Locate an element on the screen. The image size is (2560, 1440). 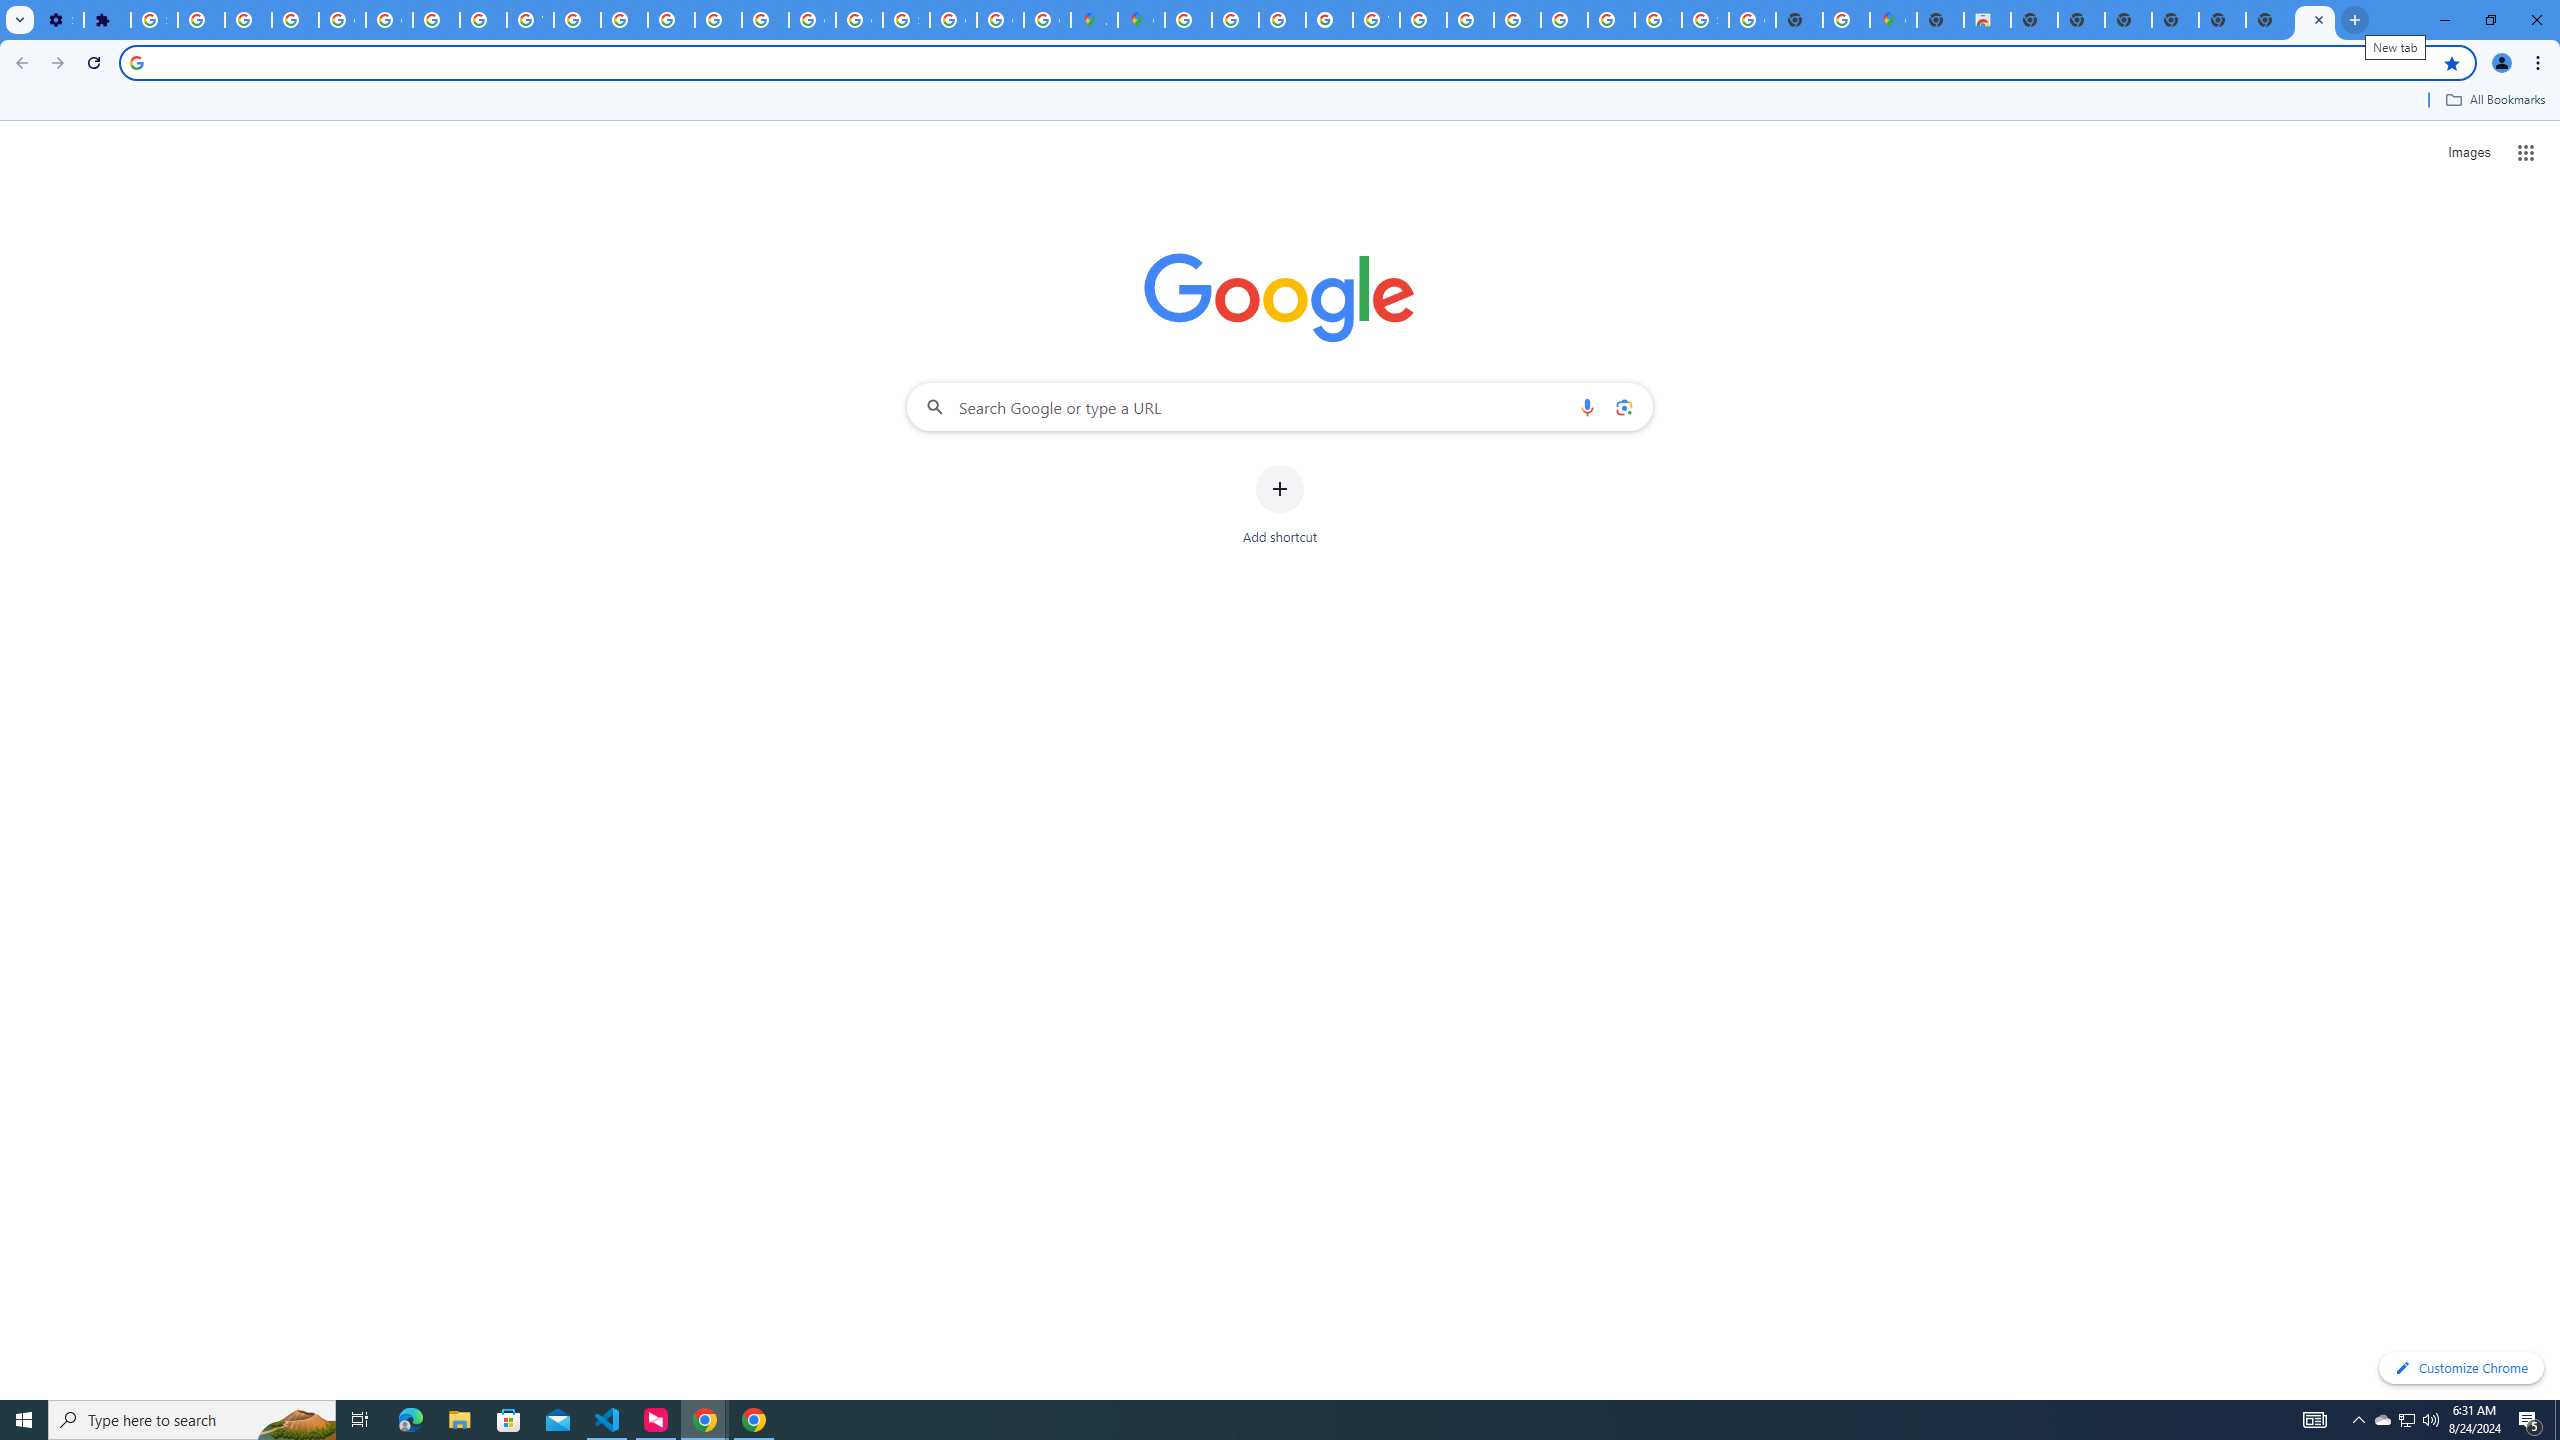
Search for Images  is located at coordinates (2468, 153).